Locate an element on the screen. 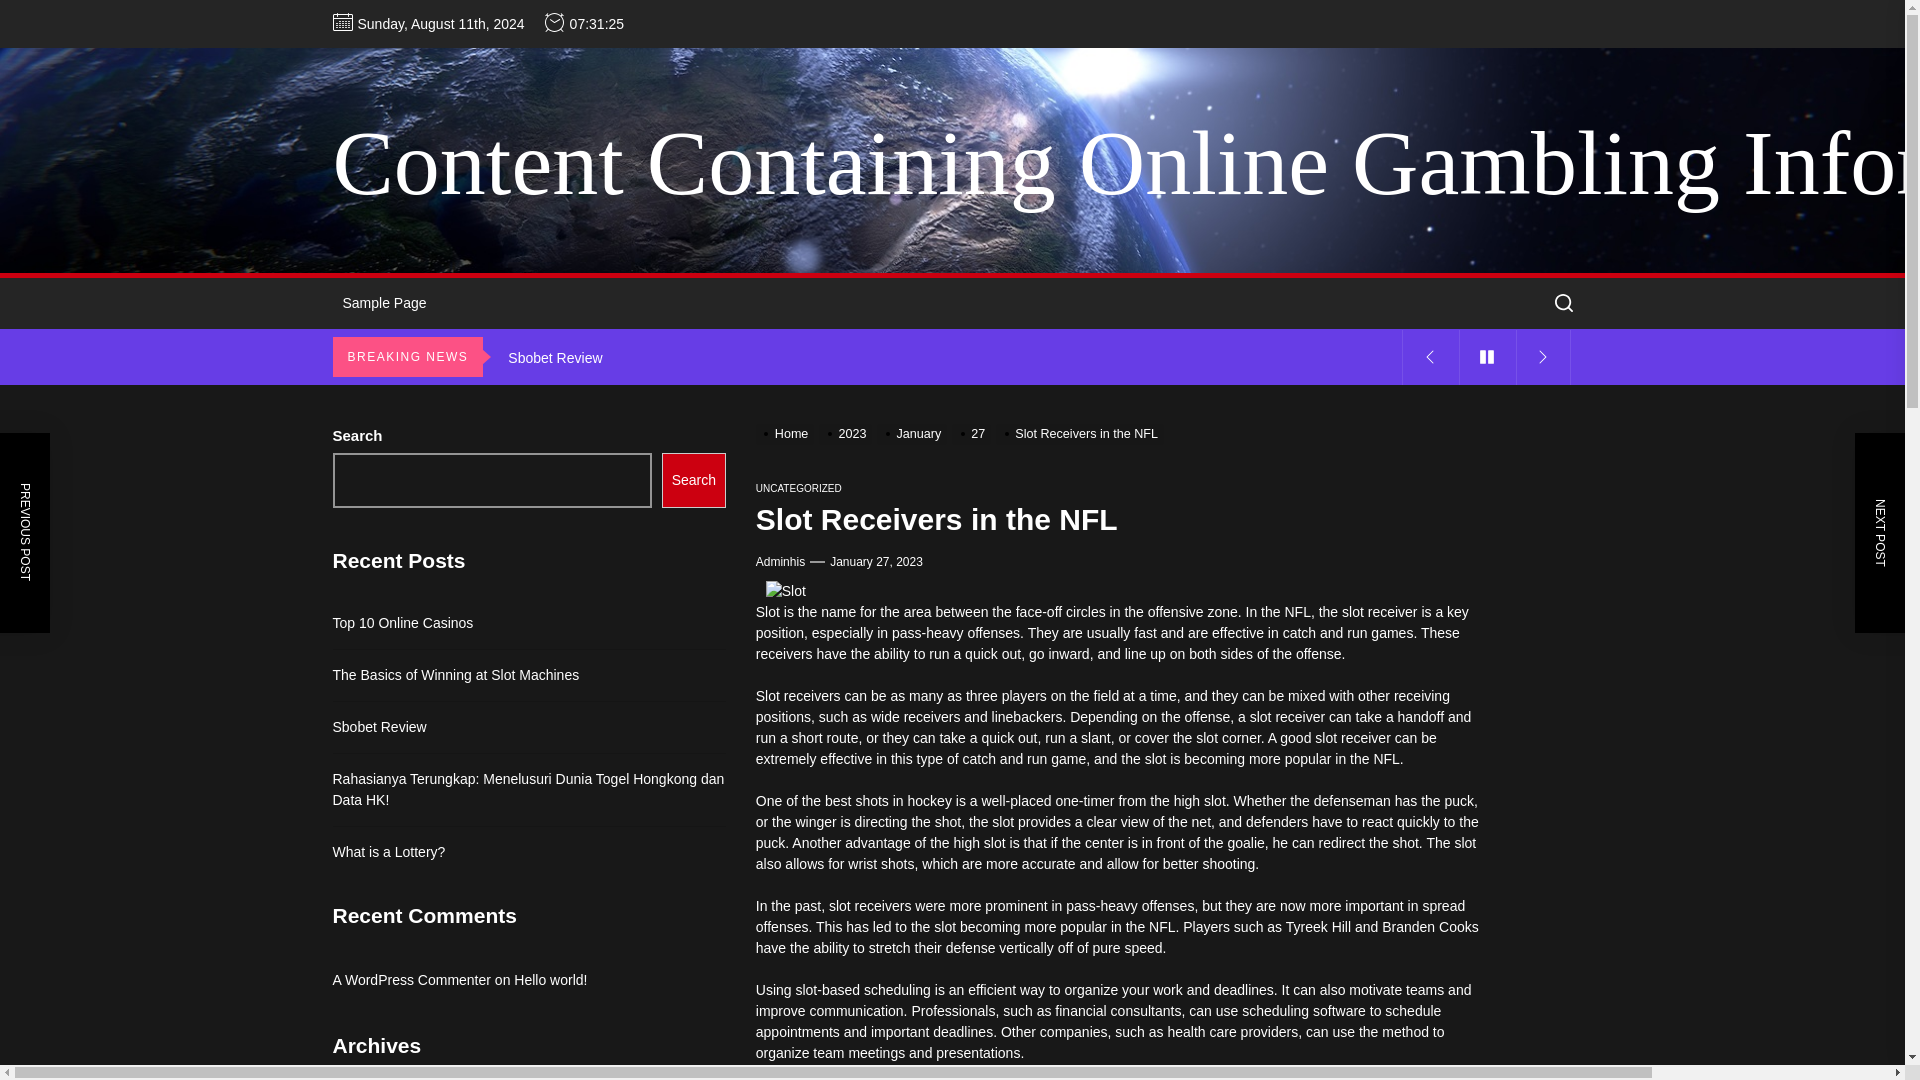 This screenshot has height=1080, width=1920. Home is located at coordinates (788, 433).